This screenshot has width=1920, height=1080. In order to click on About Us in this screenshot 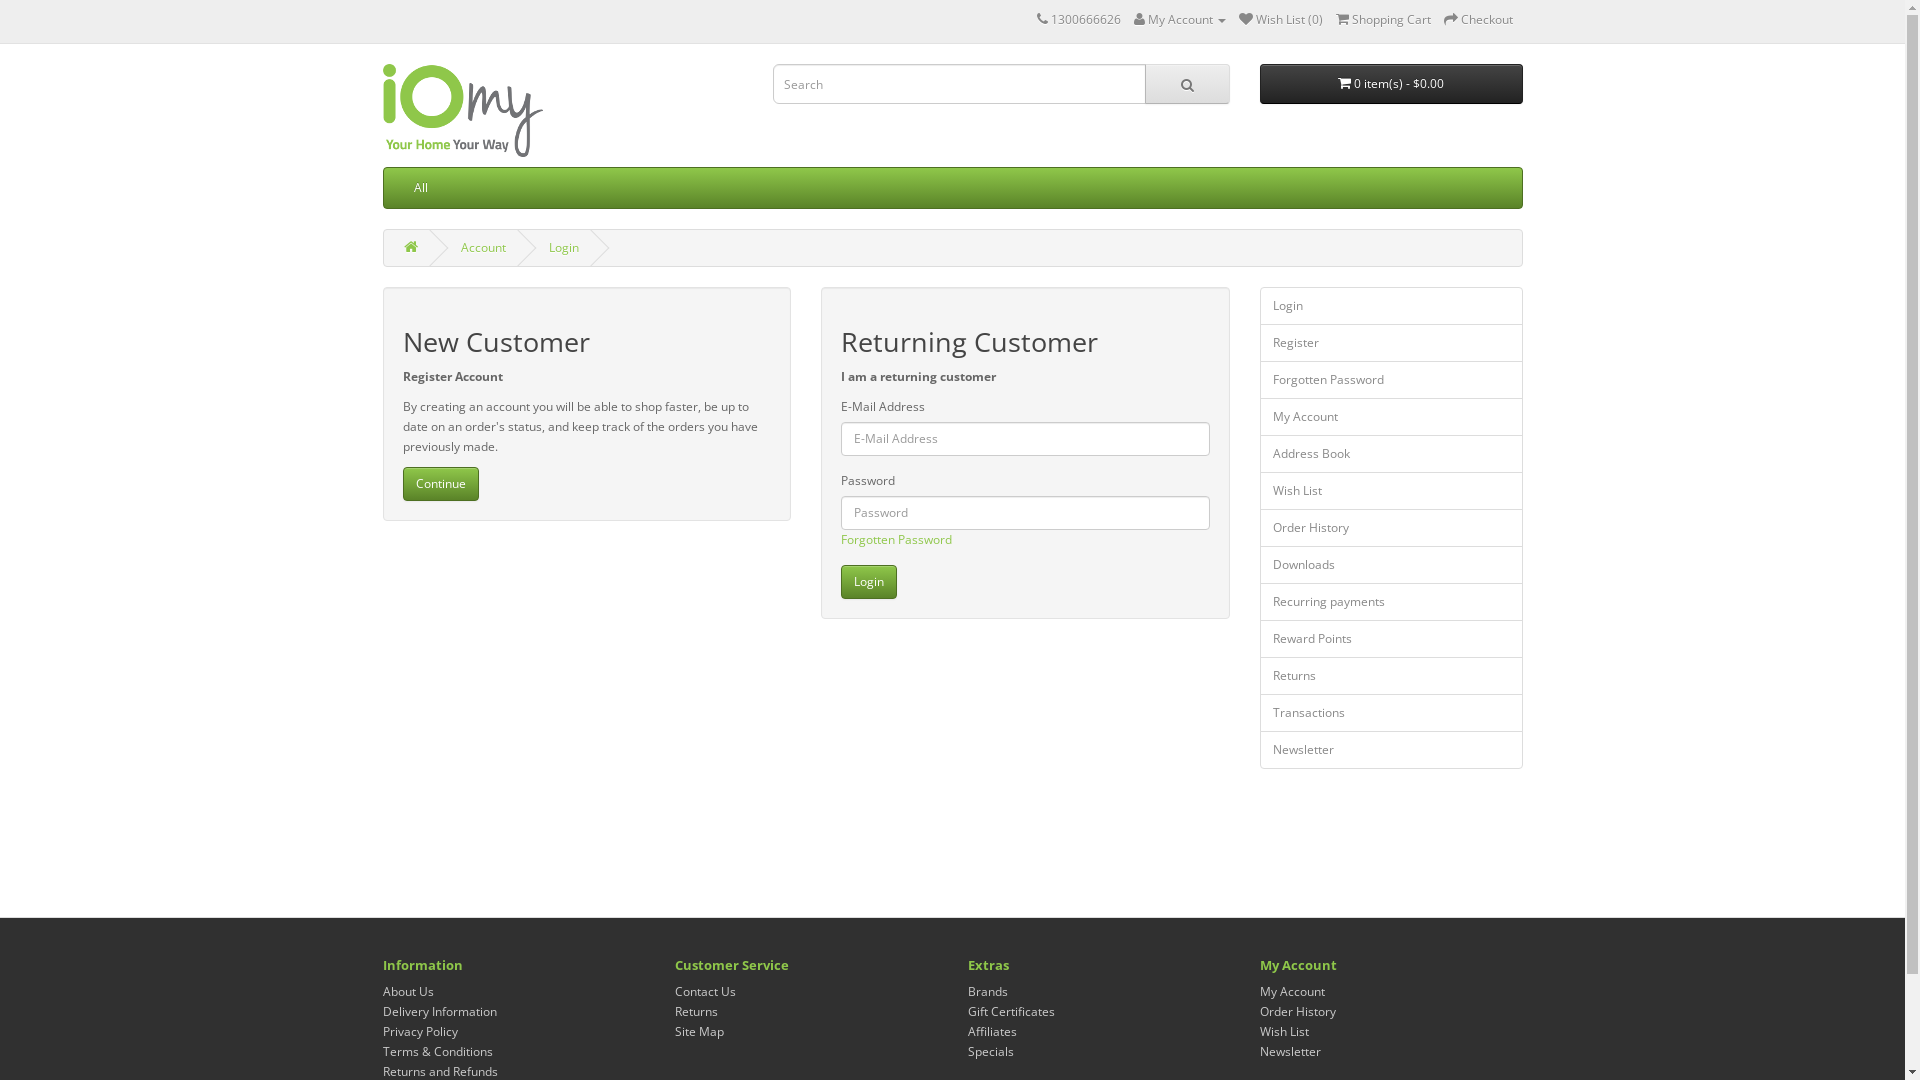, I will do `click(408, 992)`.